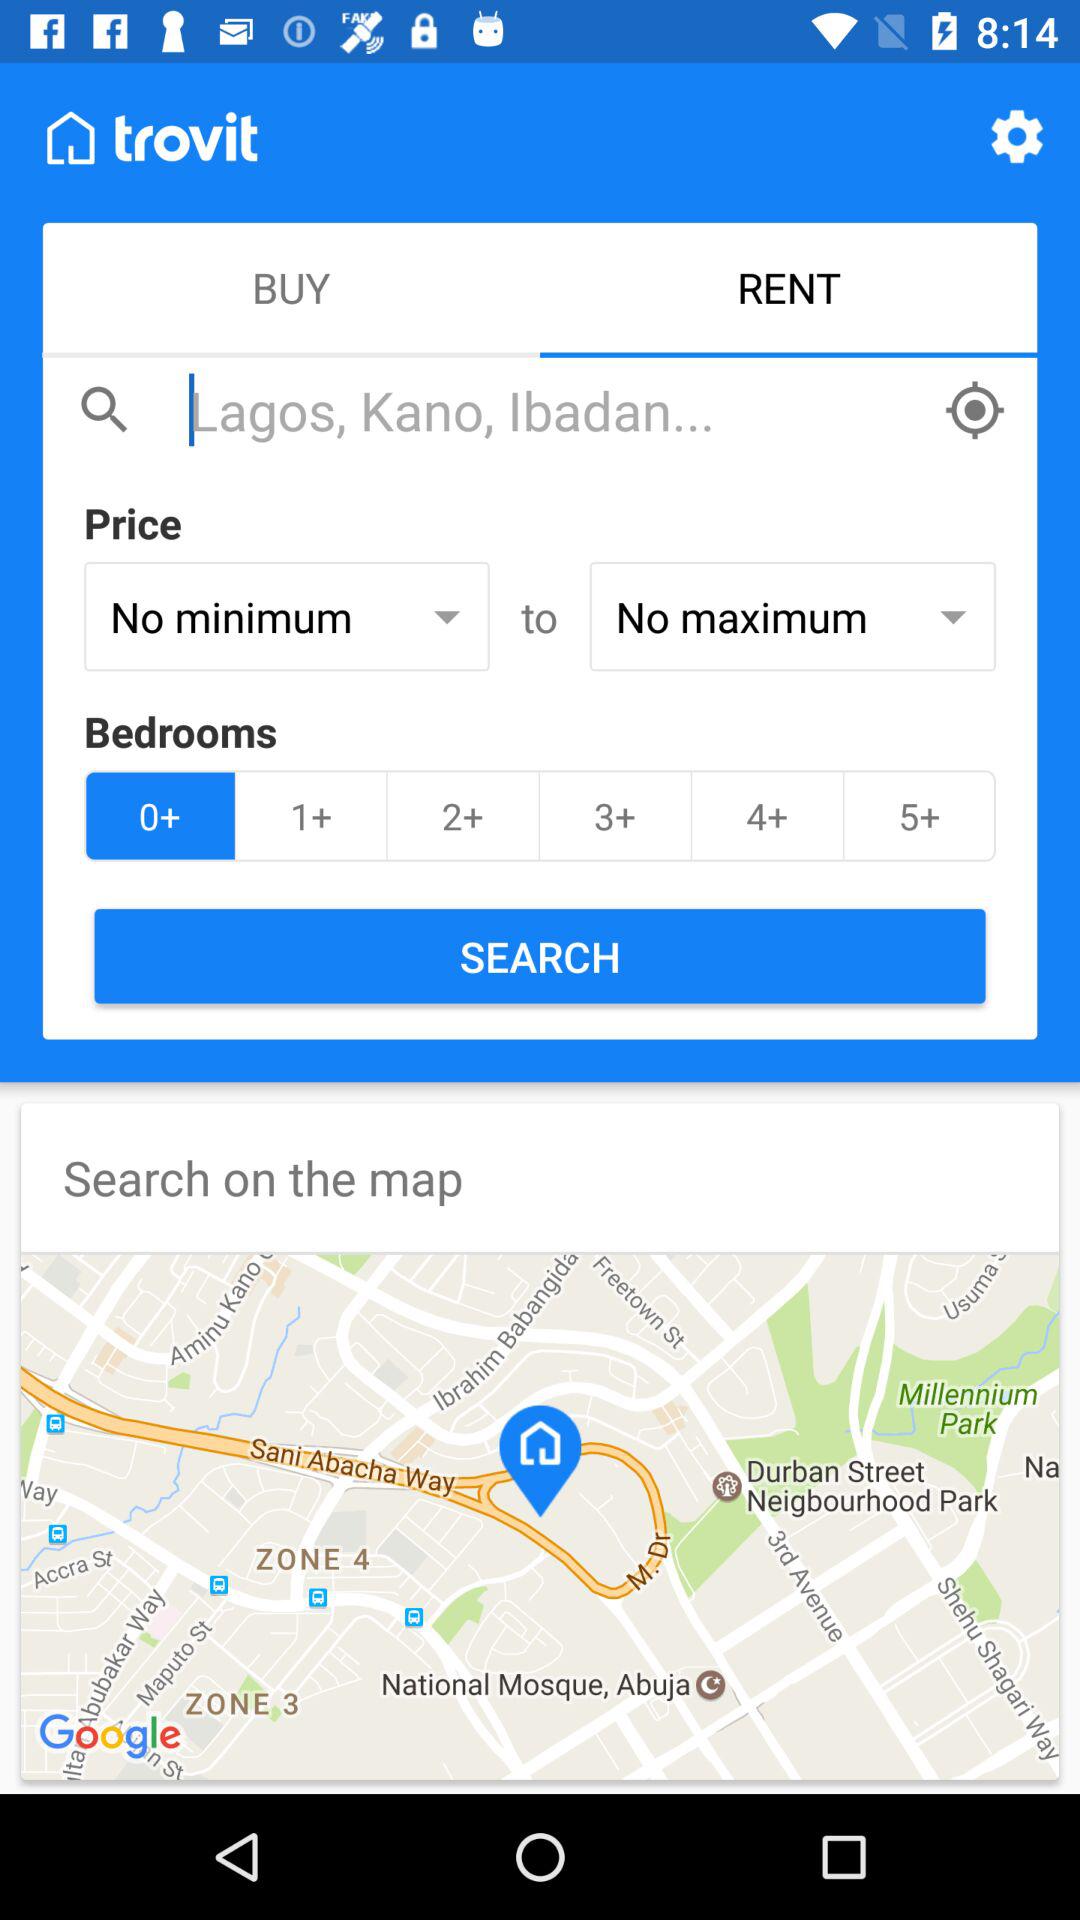  What do you see at coordinates (974, 410) in the screenshot?
I see `have the app autofill your current location` at bounding box center [974, 410].